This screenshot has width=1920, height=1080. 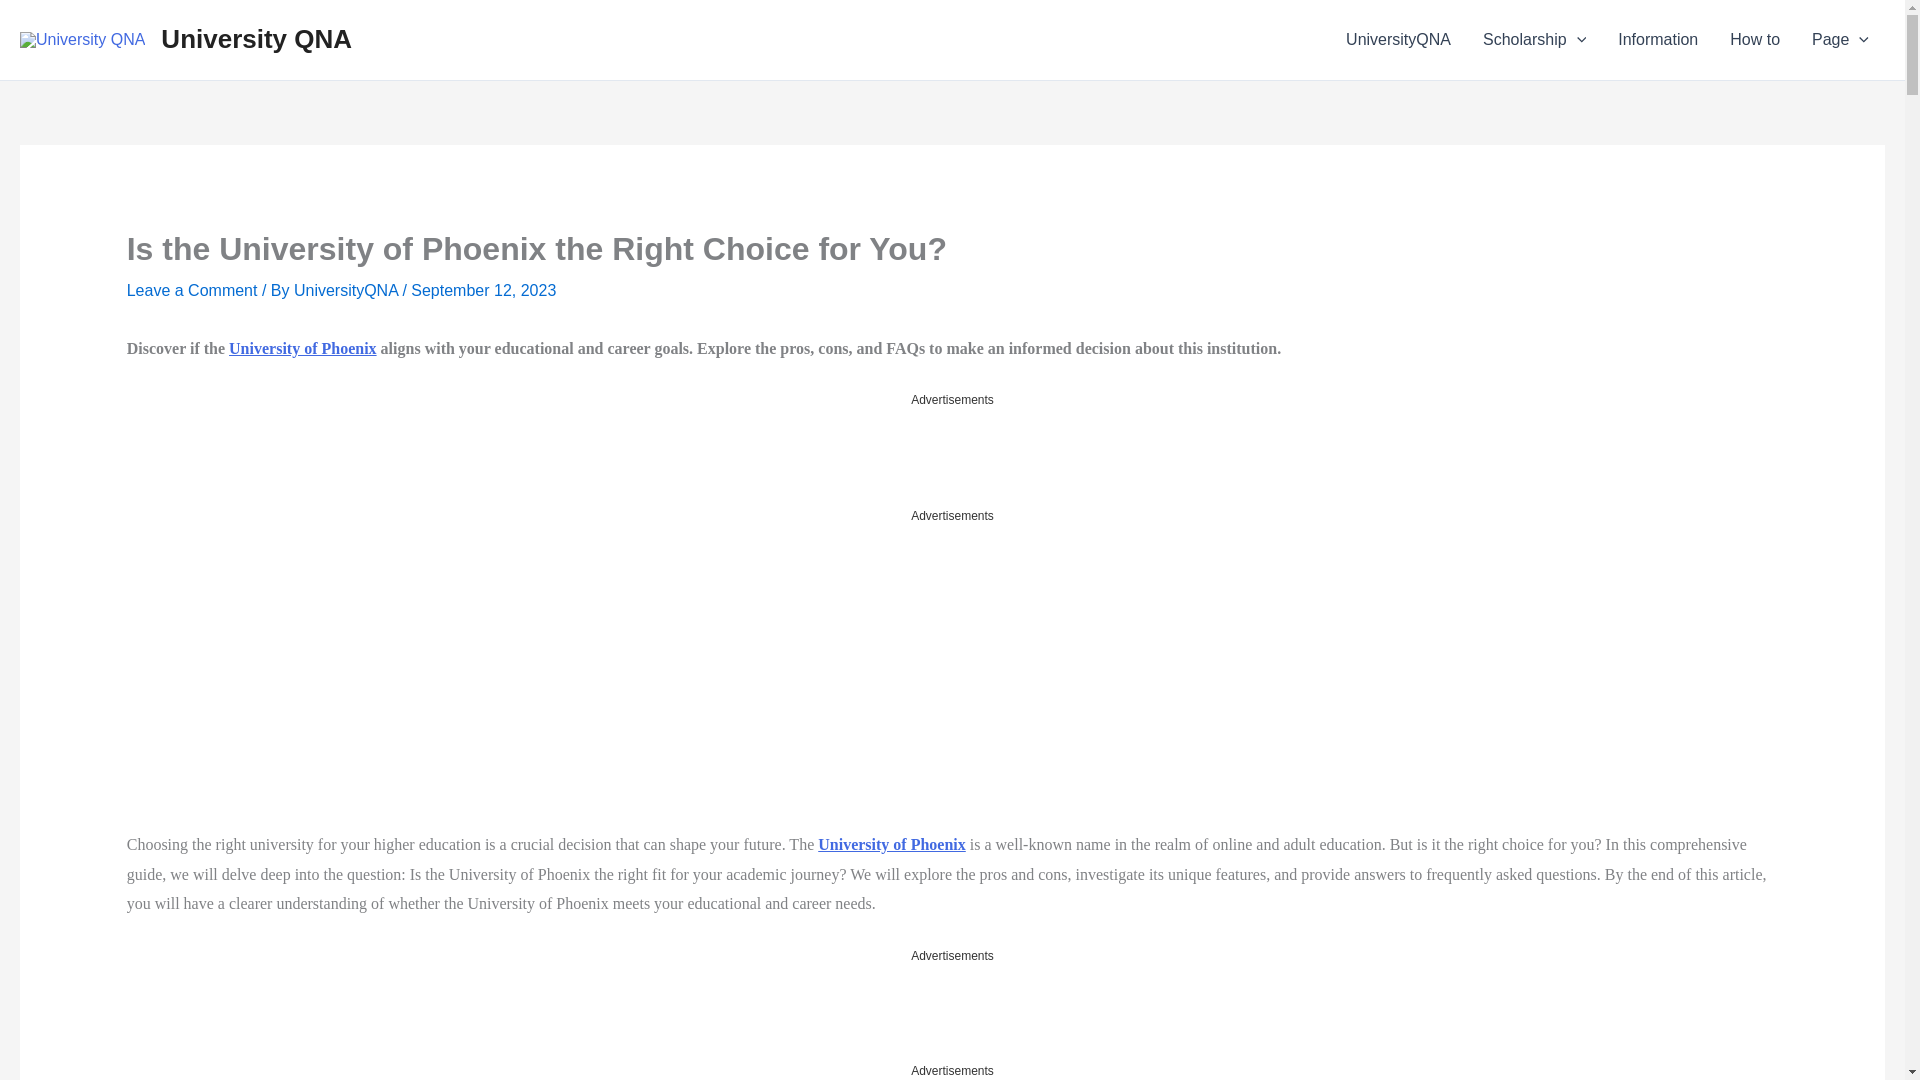 I want to click on UniversityQNA, so click(x=347, y=290).